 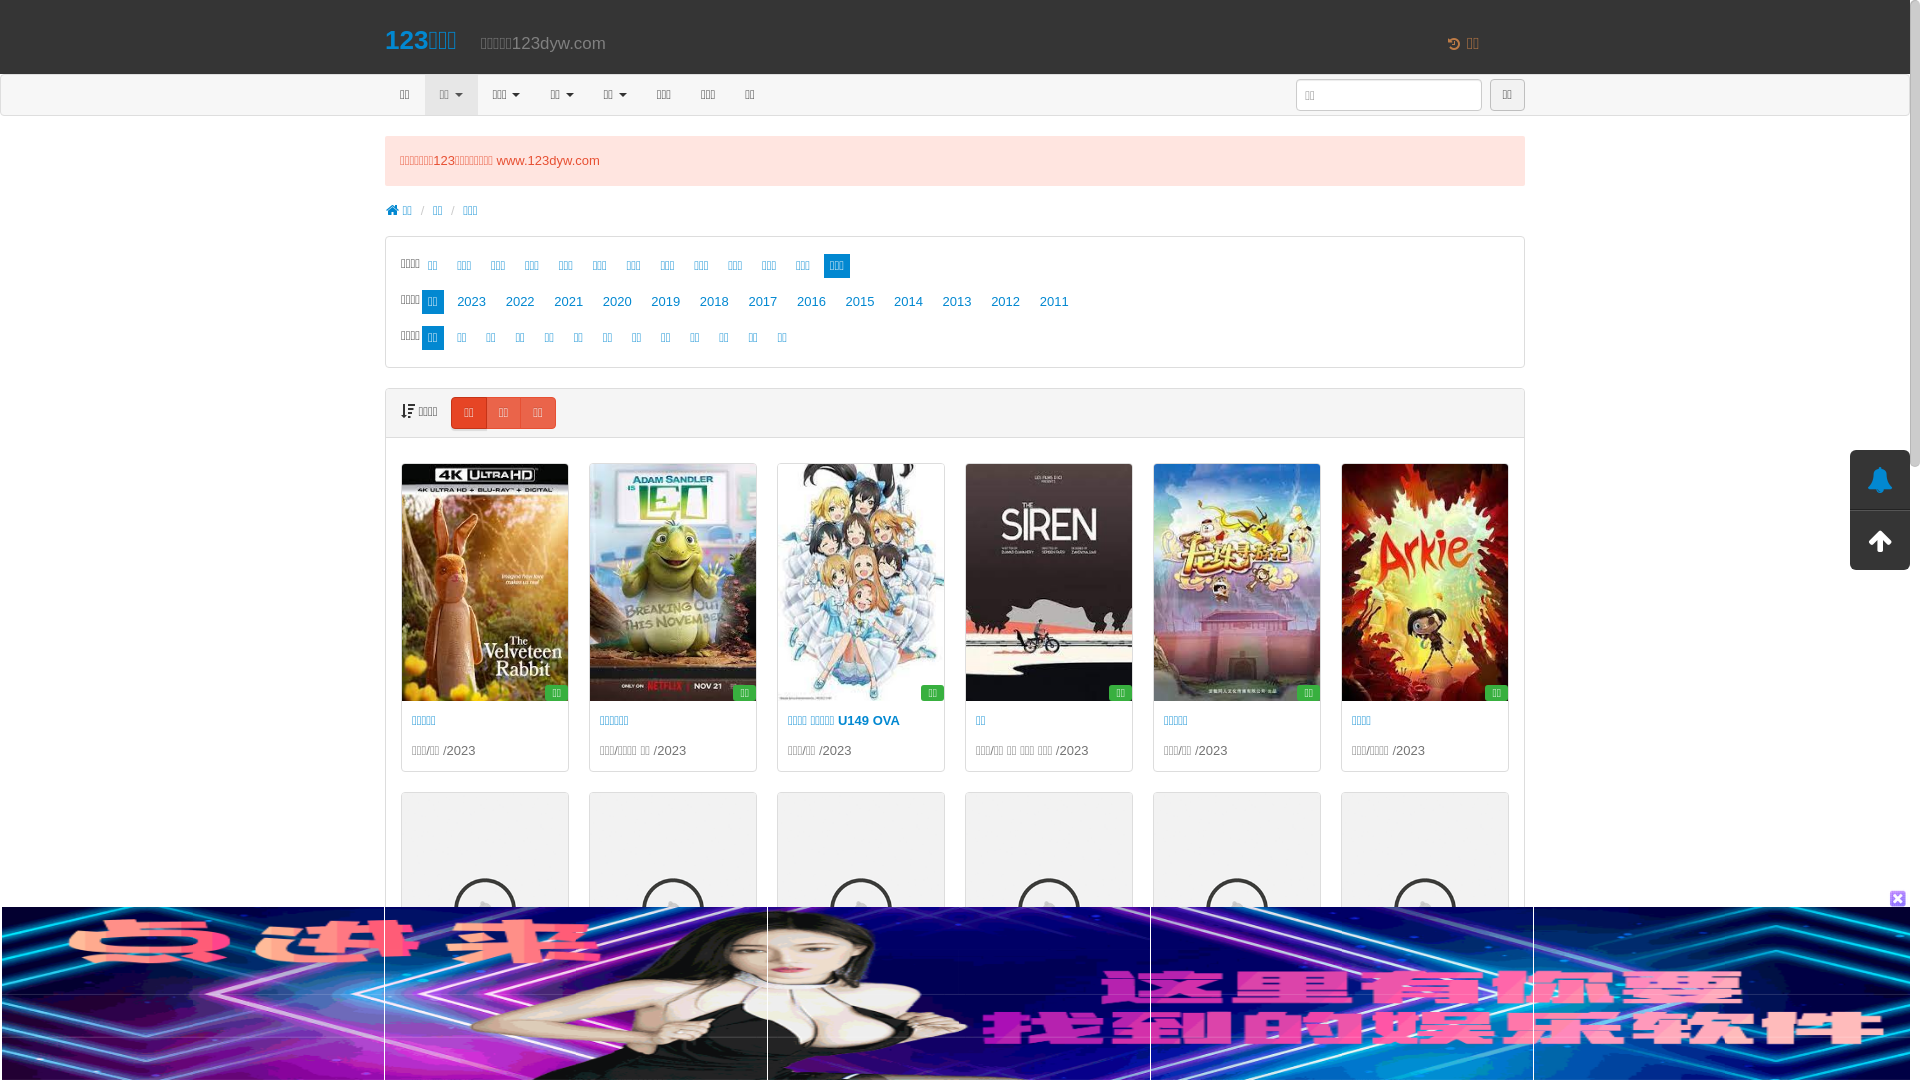 I want to click on 2023, so click(x=1074, y=750).